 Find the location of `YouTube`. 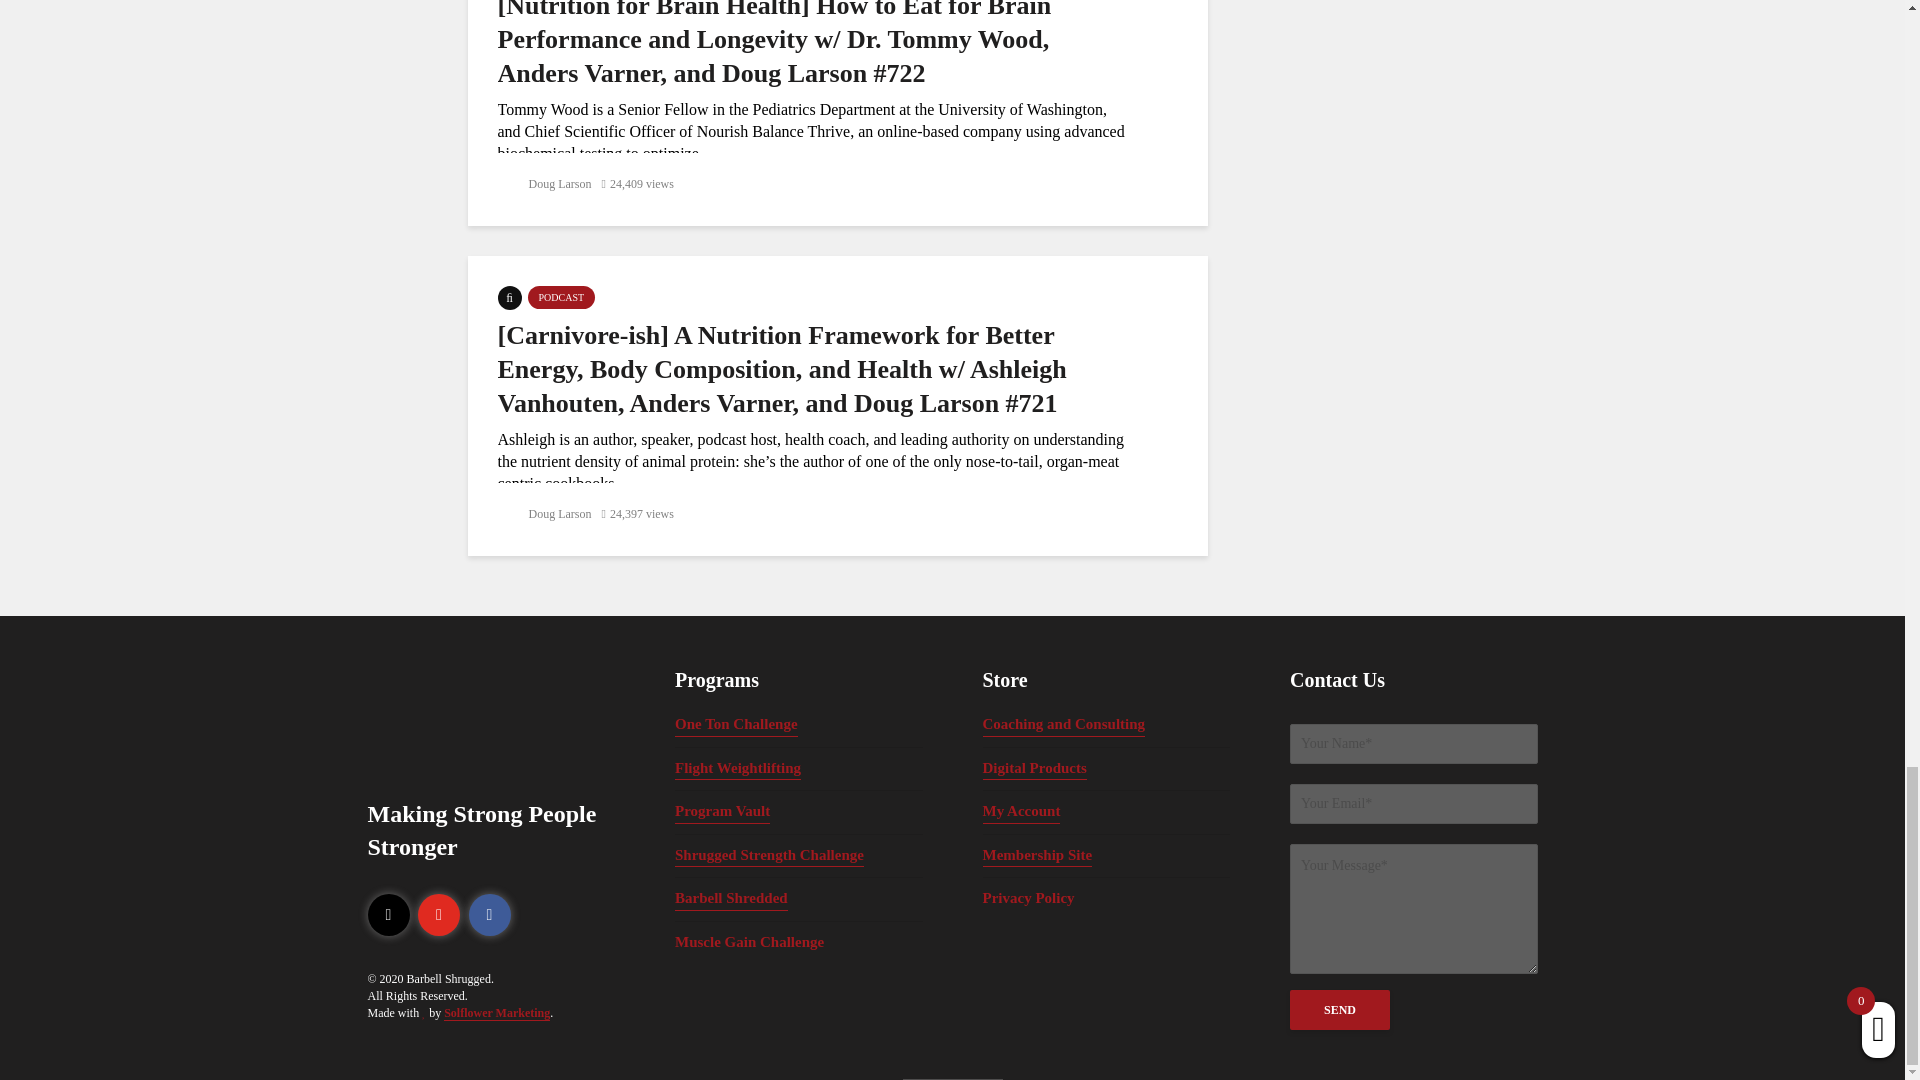

YouTube is located at coordinates (439, 915).